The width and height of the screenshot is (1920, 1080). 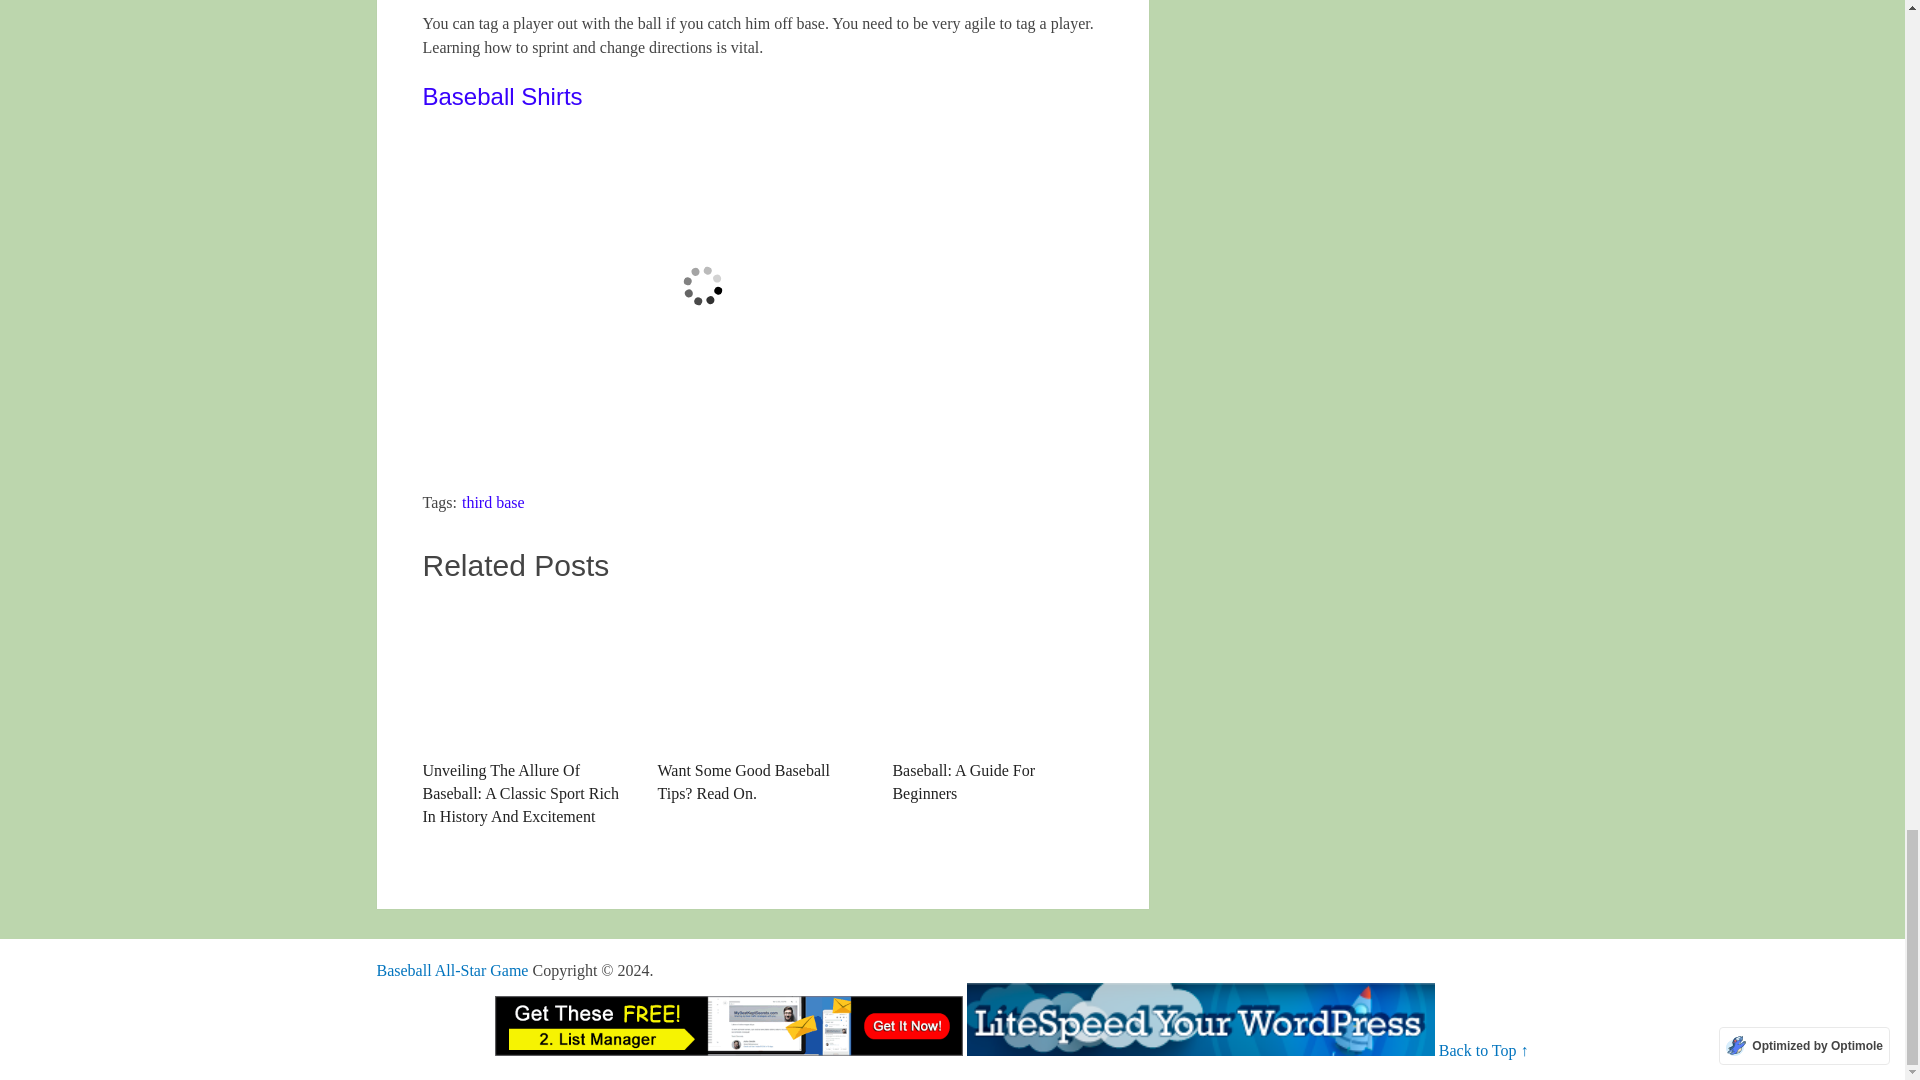 I want to click on third base, so click(x=493, y=502).